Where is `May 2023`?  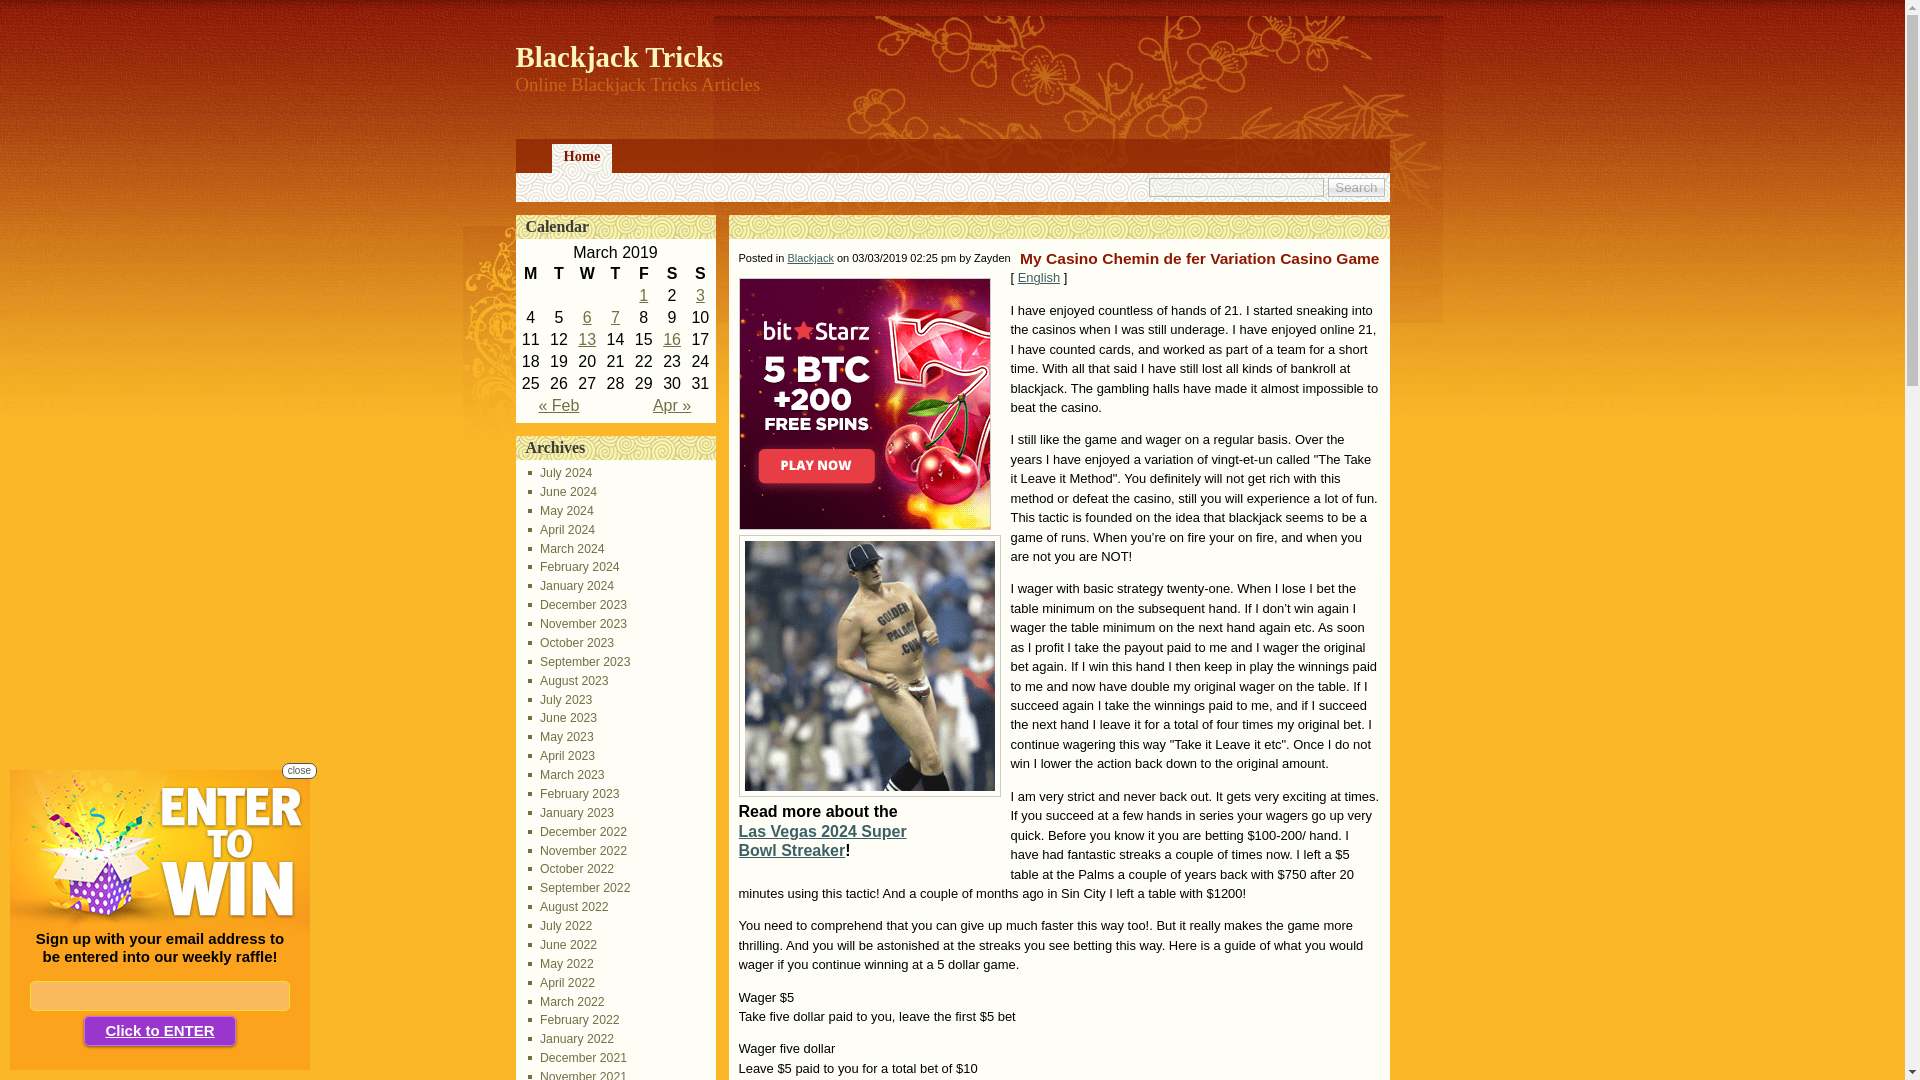 May 2023 is located at coordinates (560, 737).